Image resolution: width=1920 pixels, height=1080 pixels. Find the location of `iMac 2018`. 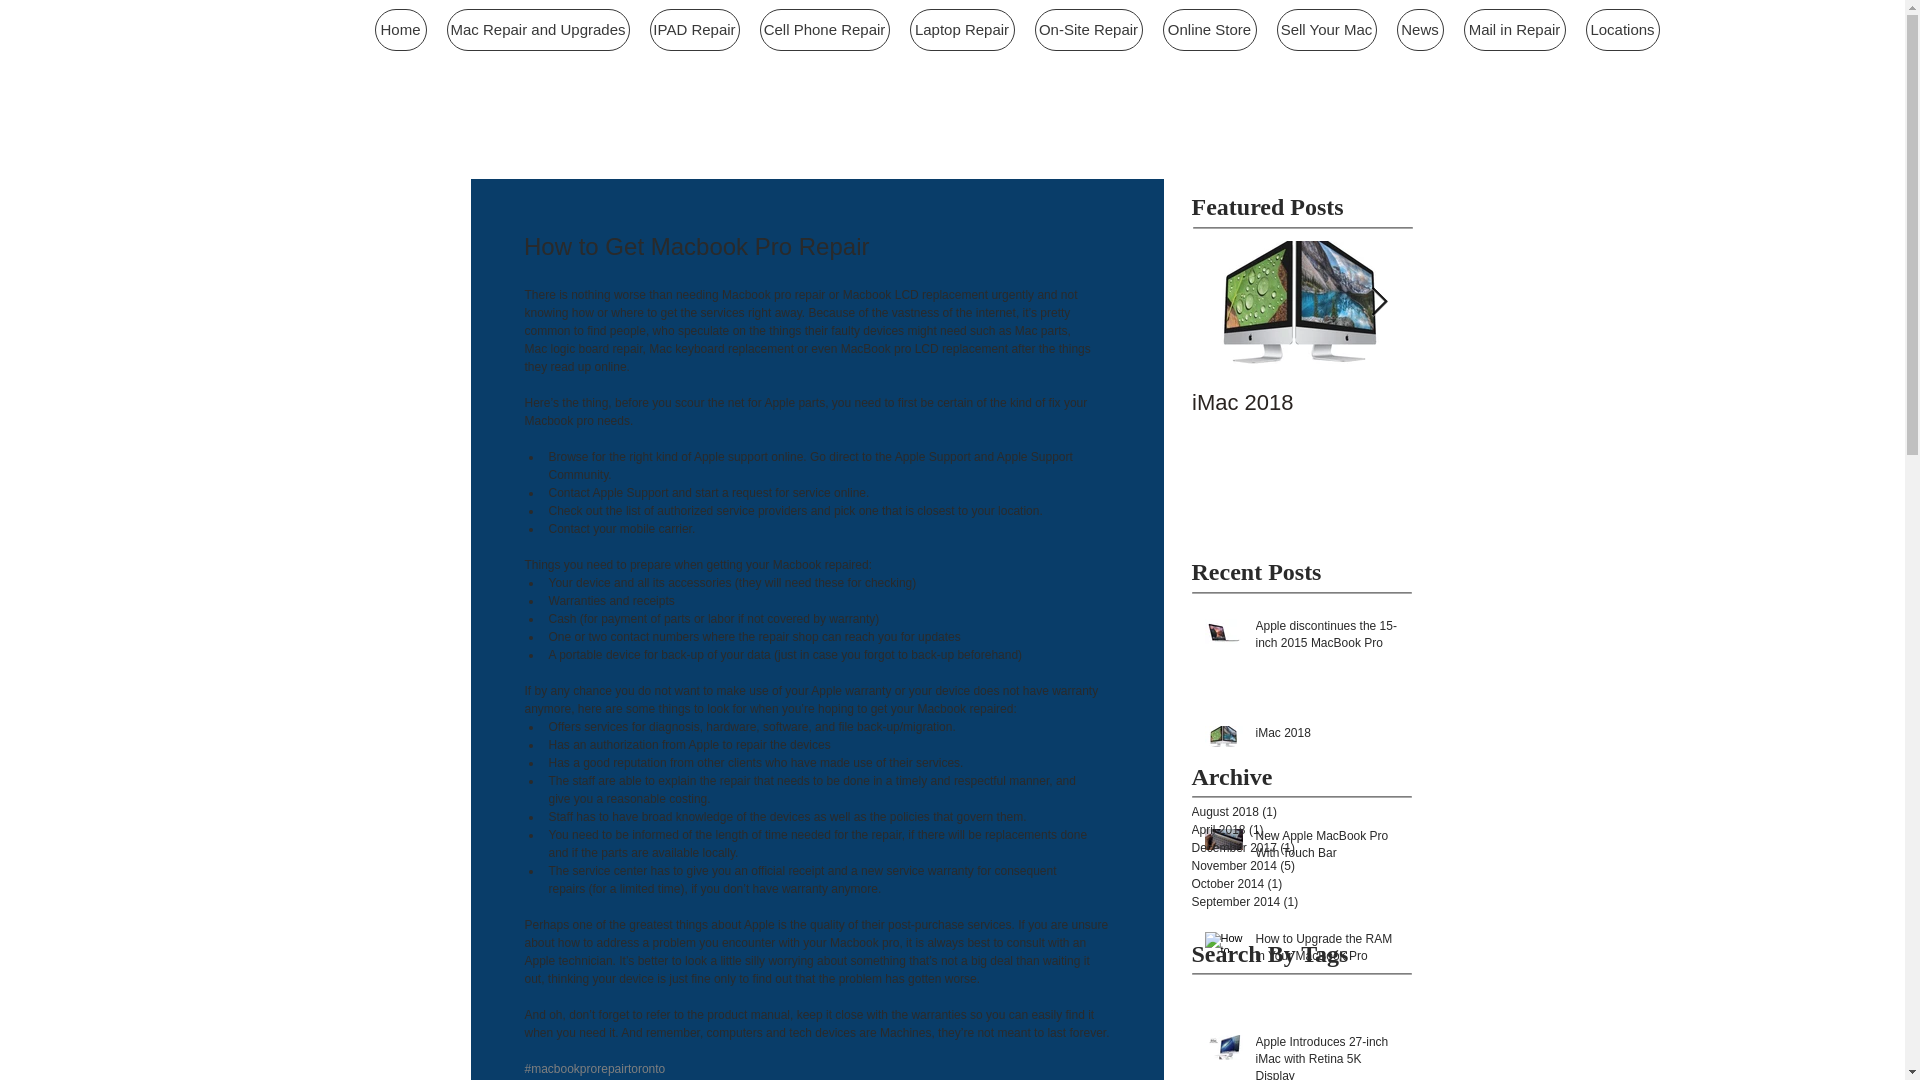

iMac 2018 is located at coordinates (1302, 402).